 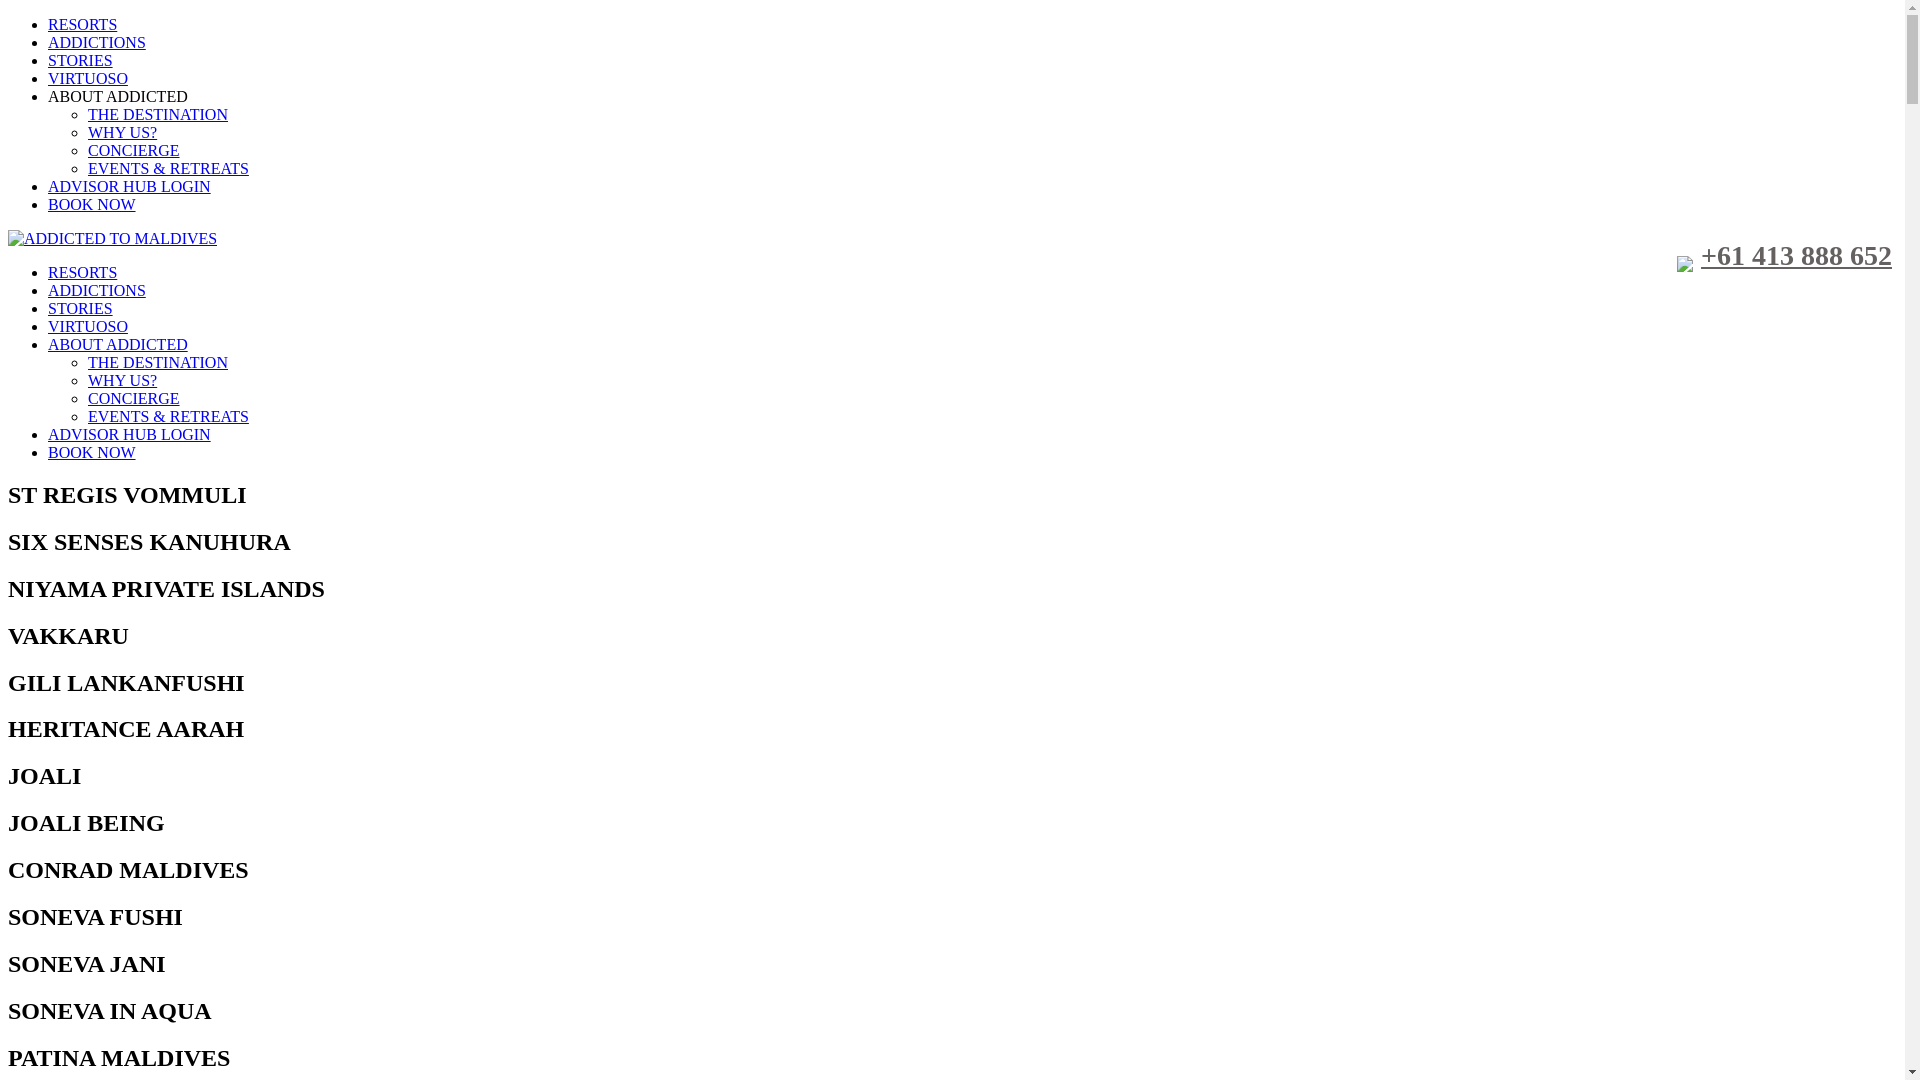 I want to click on VIRTUOSO, so click(x=88, y=78).